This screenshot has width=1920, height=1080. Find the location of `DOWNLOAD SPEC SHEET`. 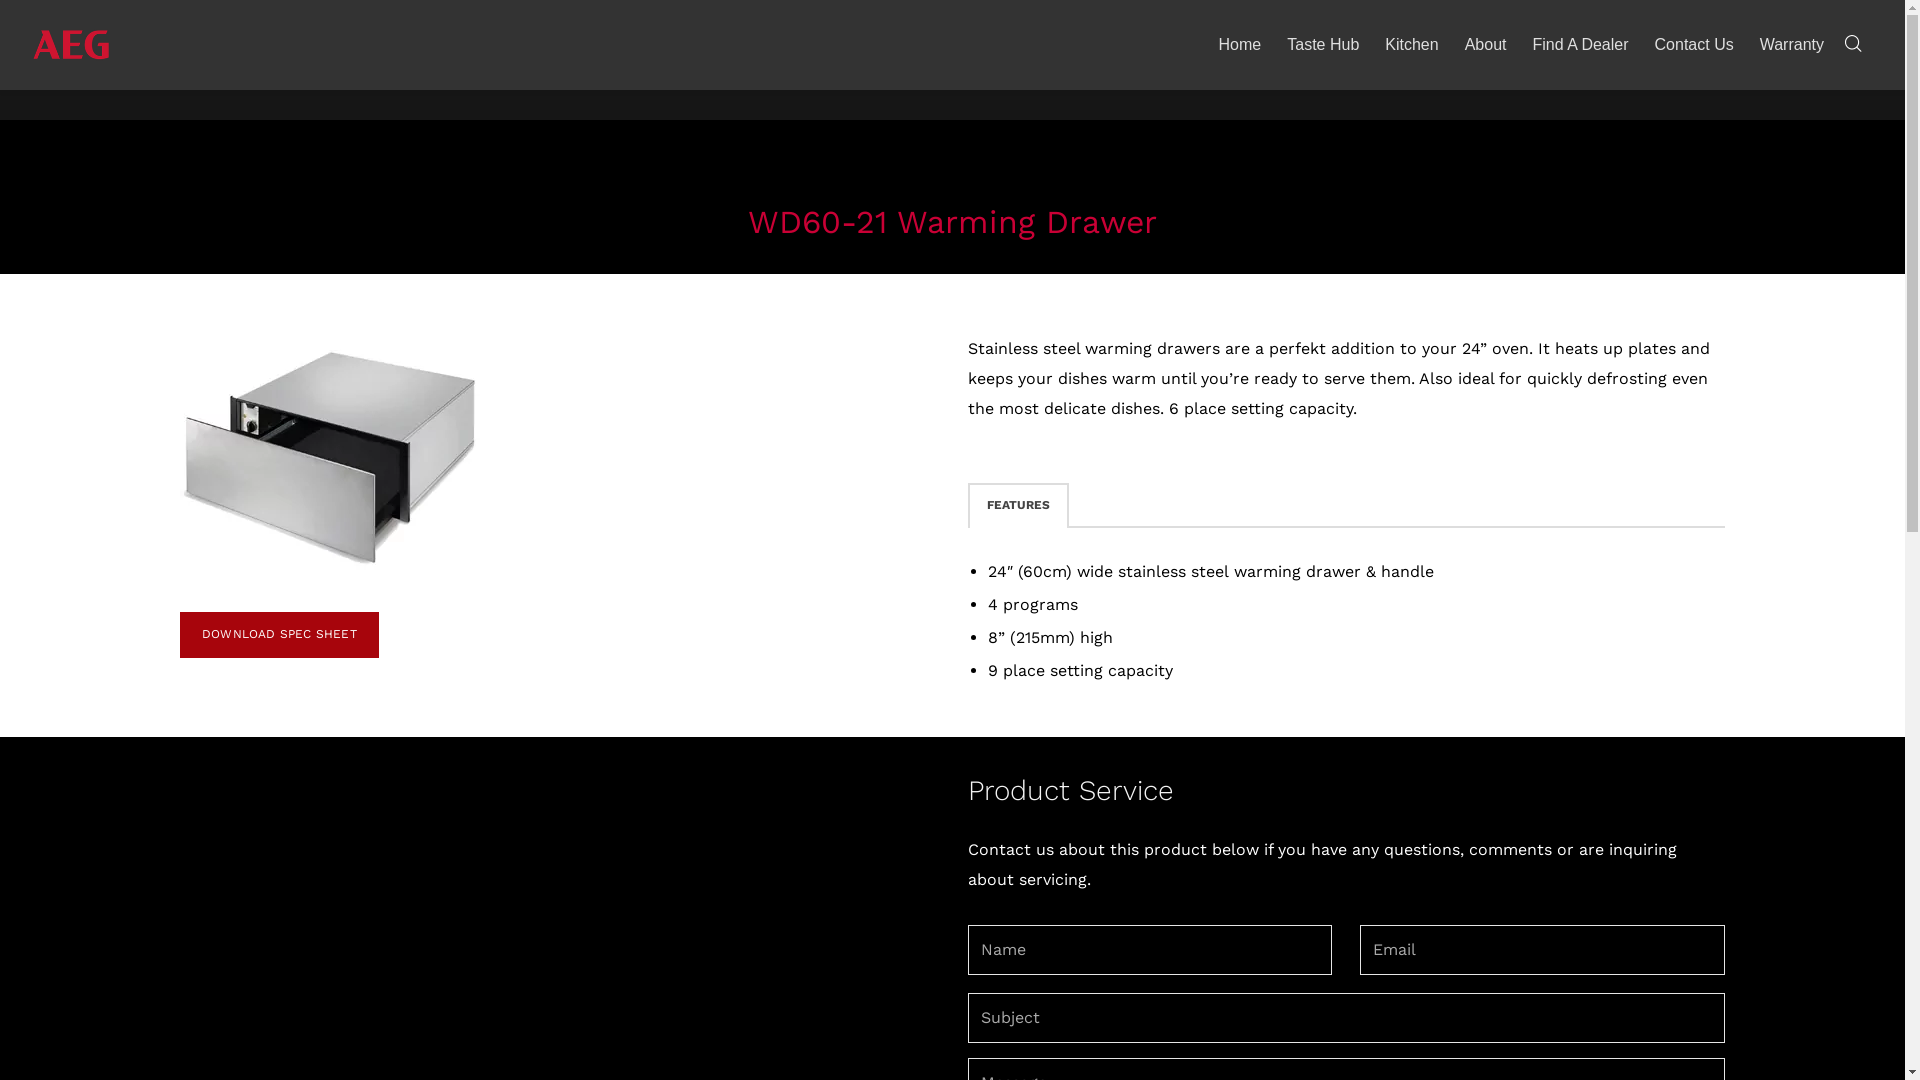

DOWNLOAD SPEC SHEET is located at coordinates (280, 635).